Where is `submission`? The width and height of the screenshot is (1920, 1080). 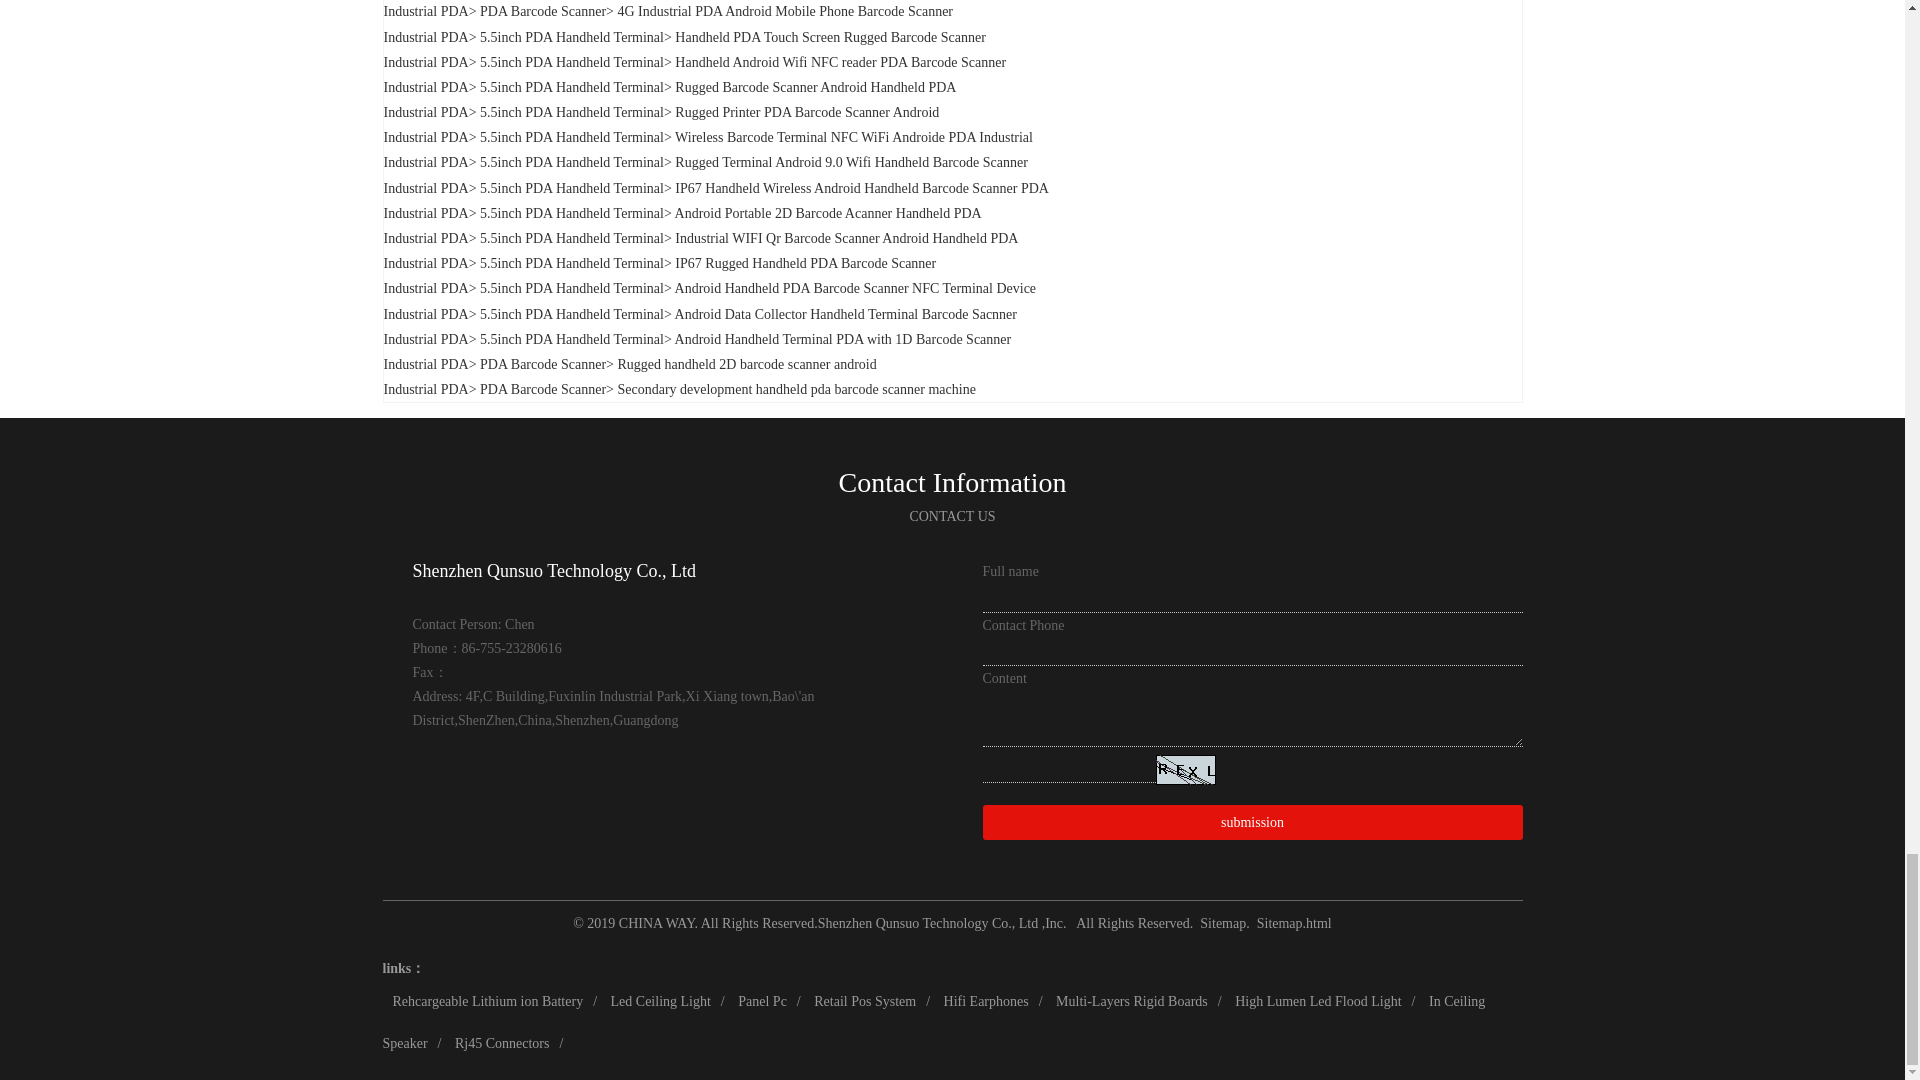
submission is located at coordinates (1252, 822).